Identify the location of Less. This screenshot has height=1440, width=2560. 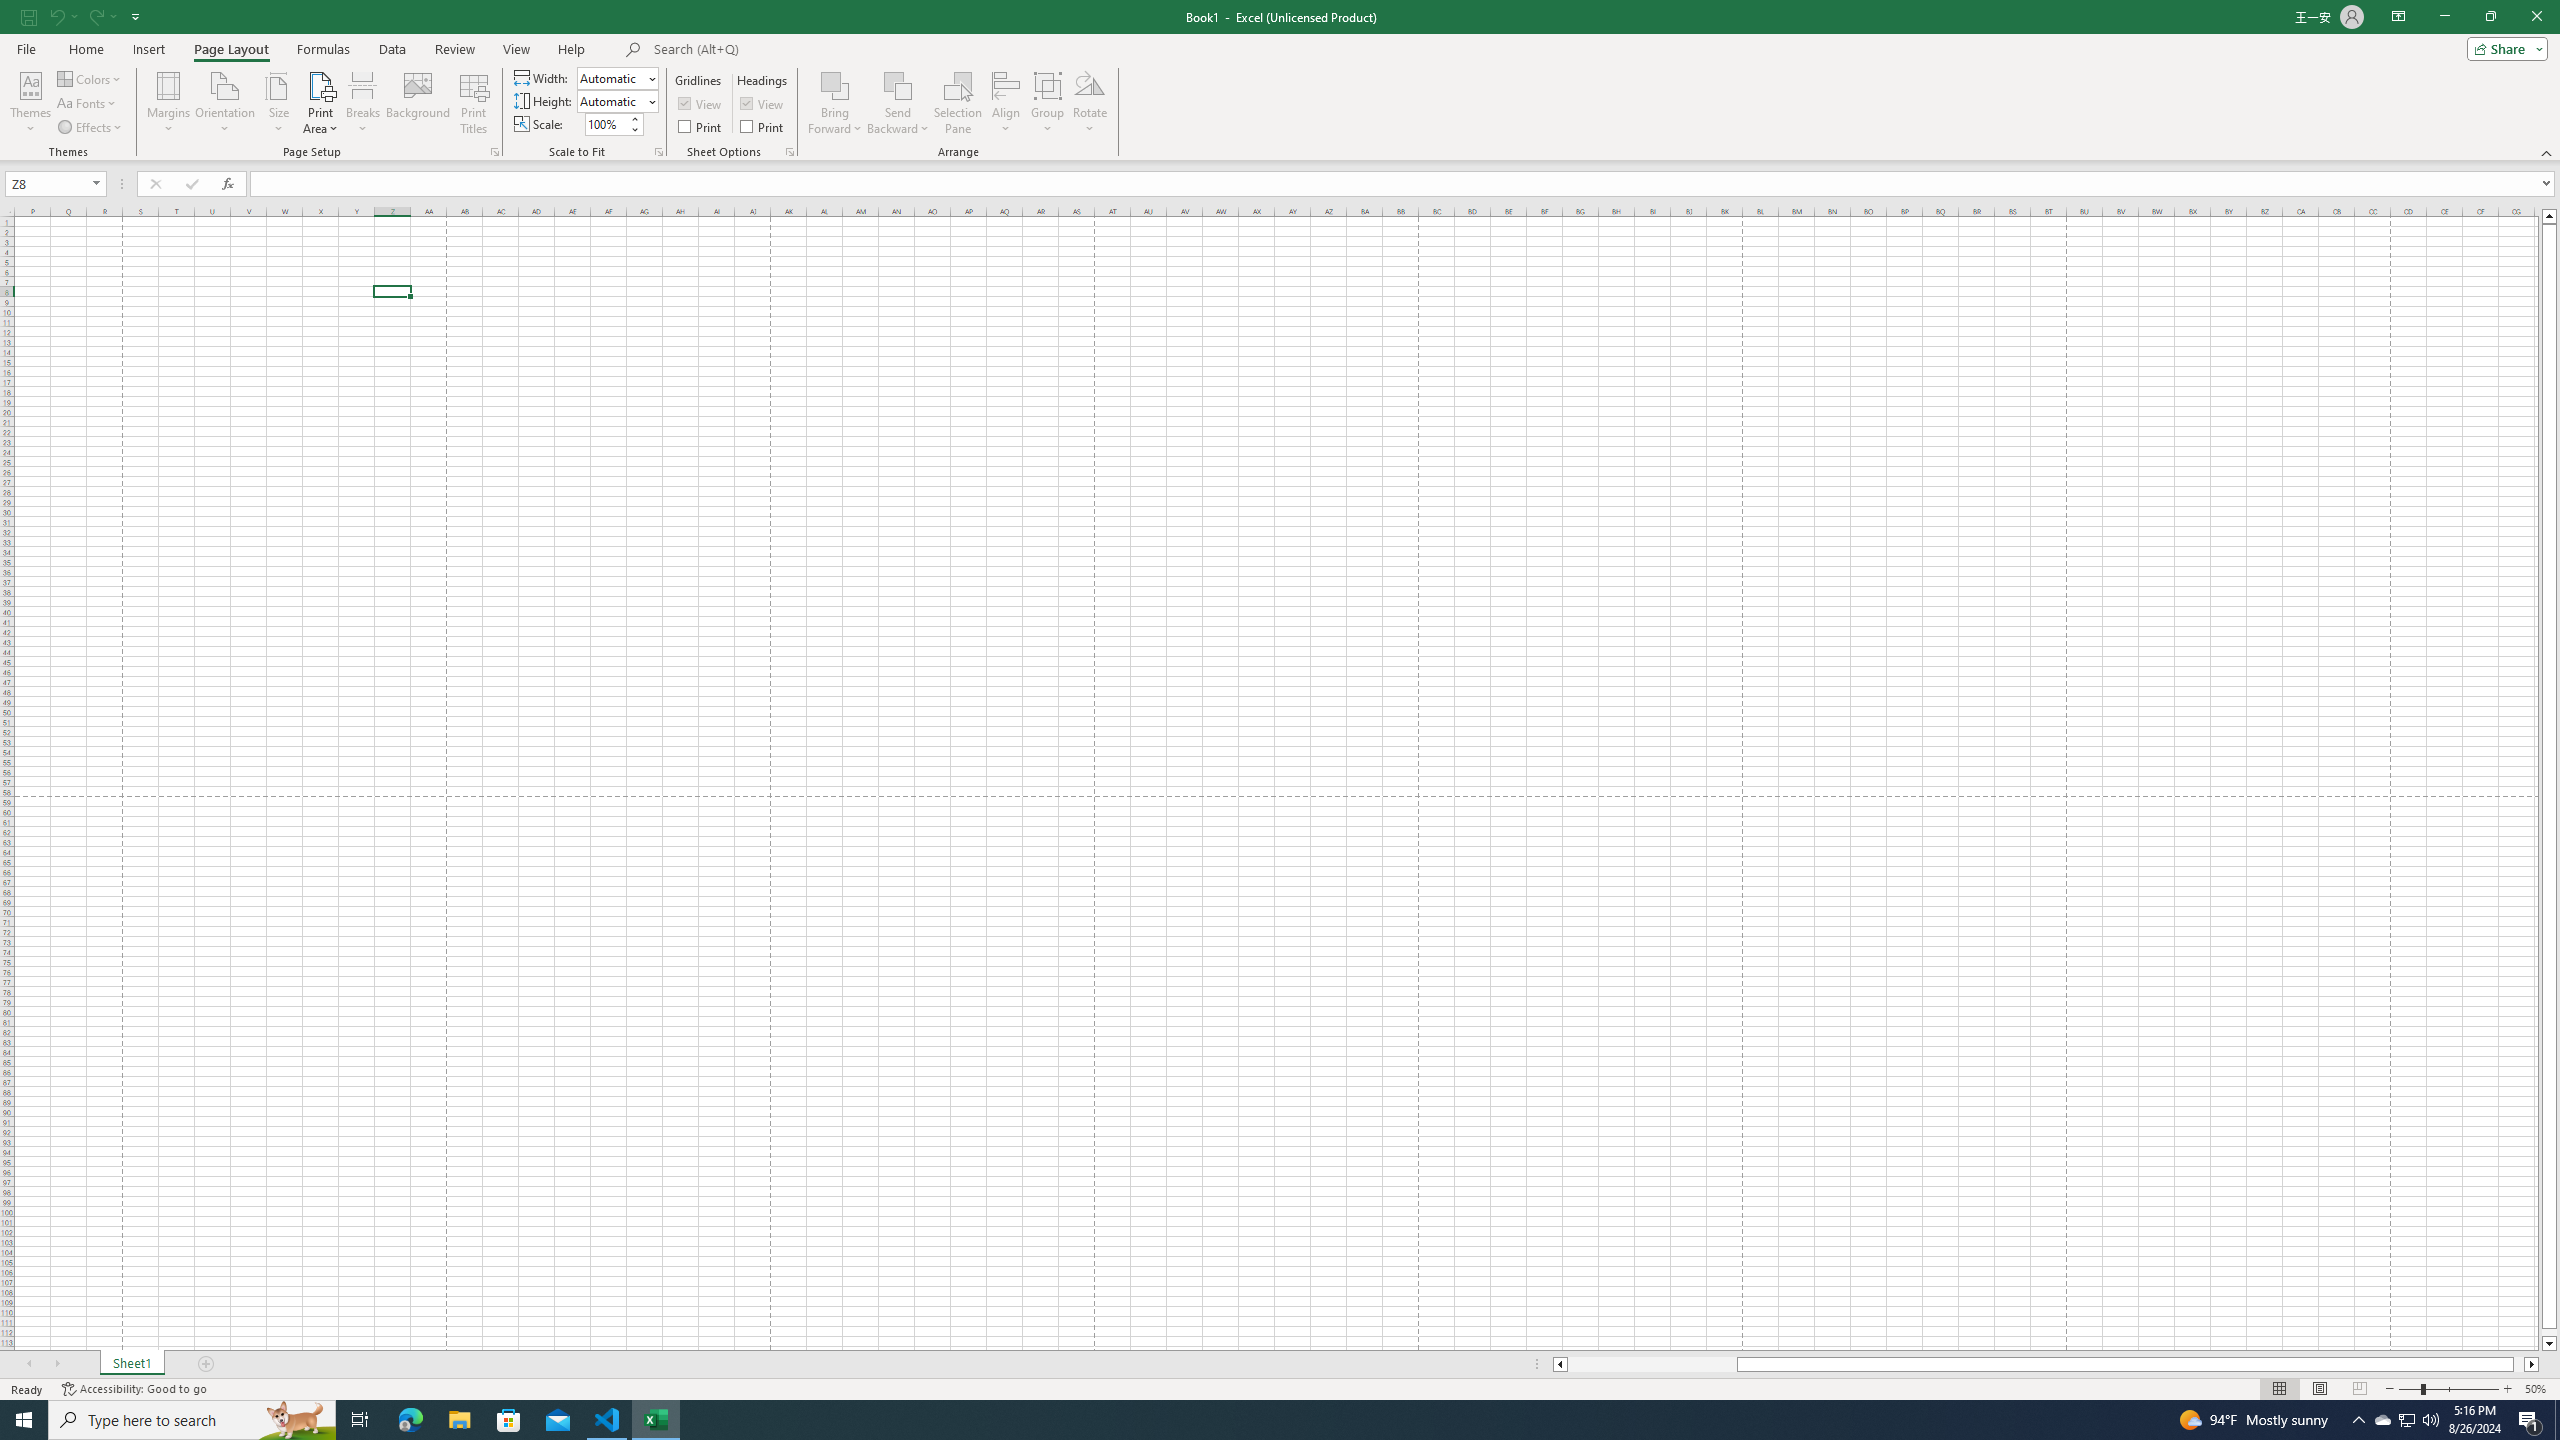
(634, 129).